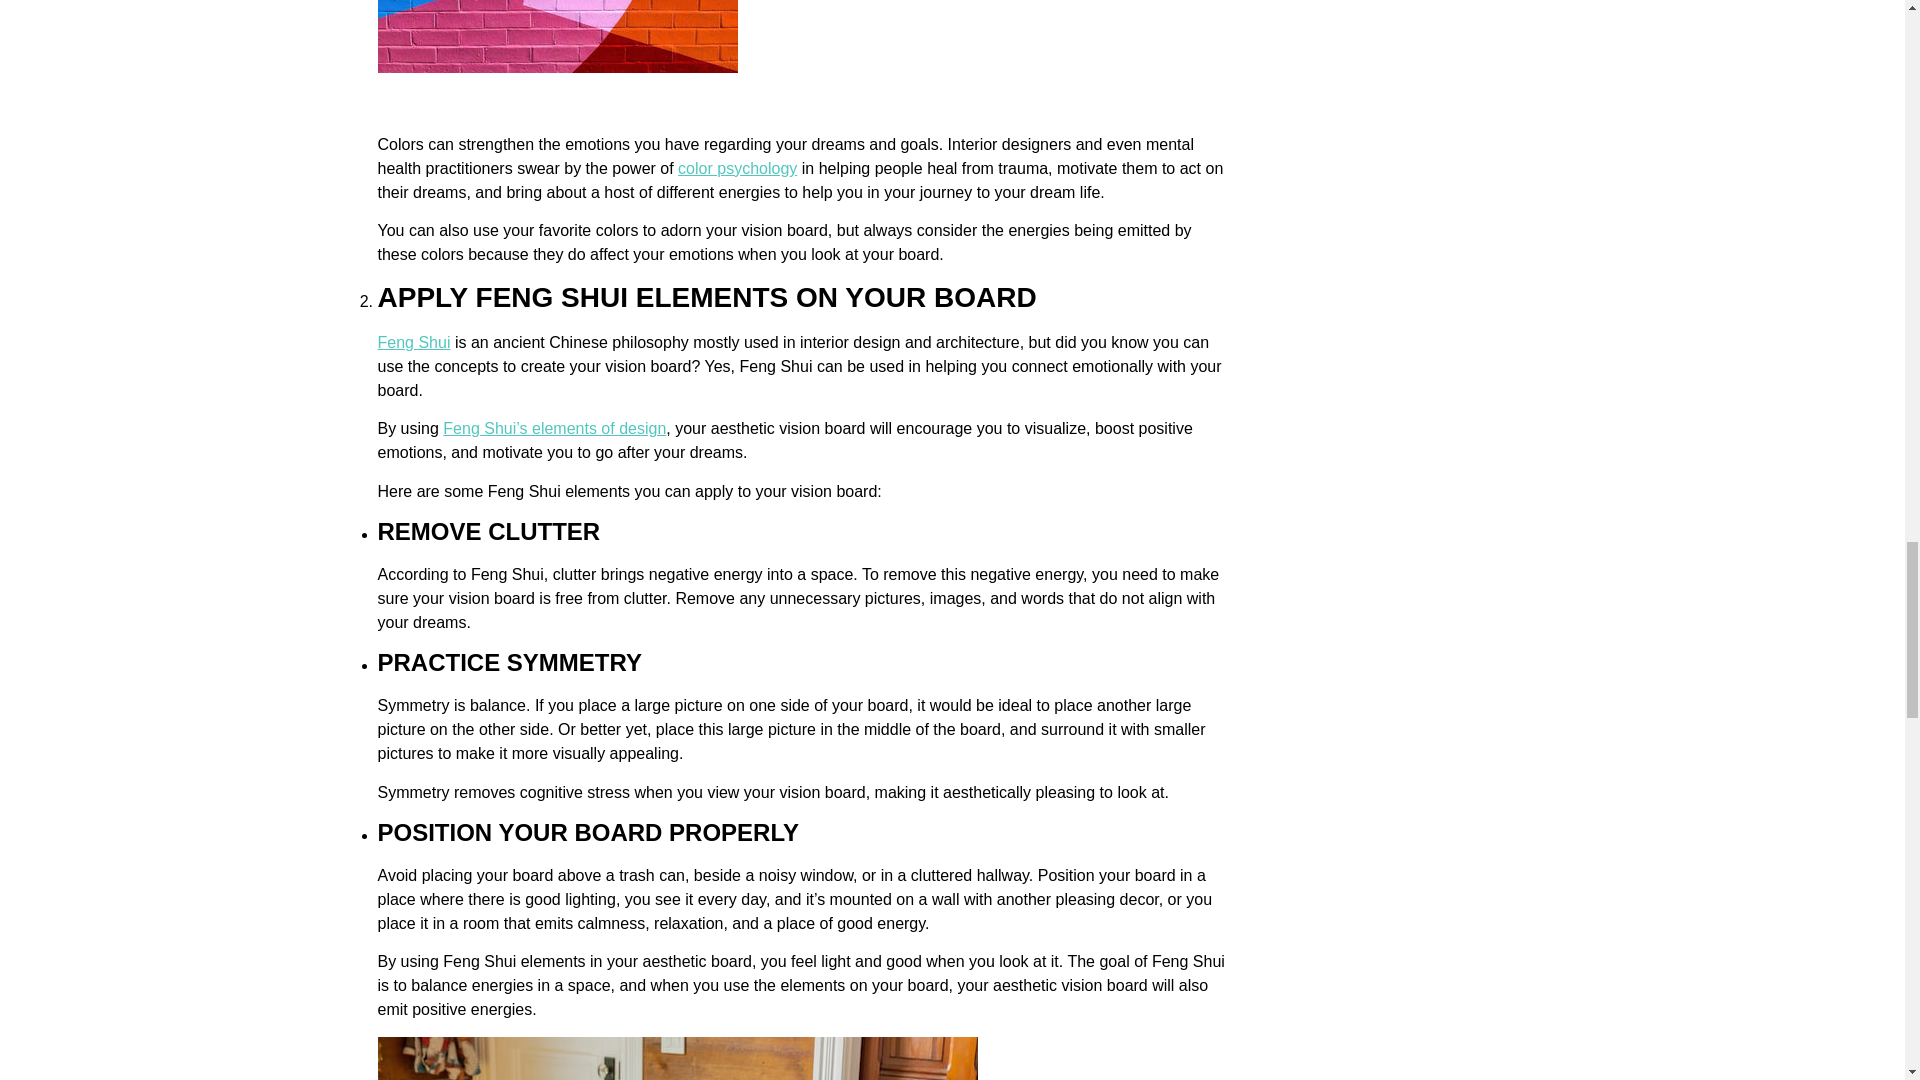 The image size is (1920, 1080). I want to click on color psychology, so click(736, 168).